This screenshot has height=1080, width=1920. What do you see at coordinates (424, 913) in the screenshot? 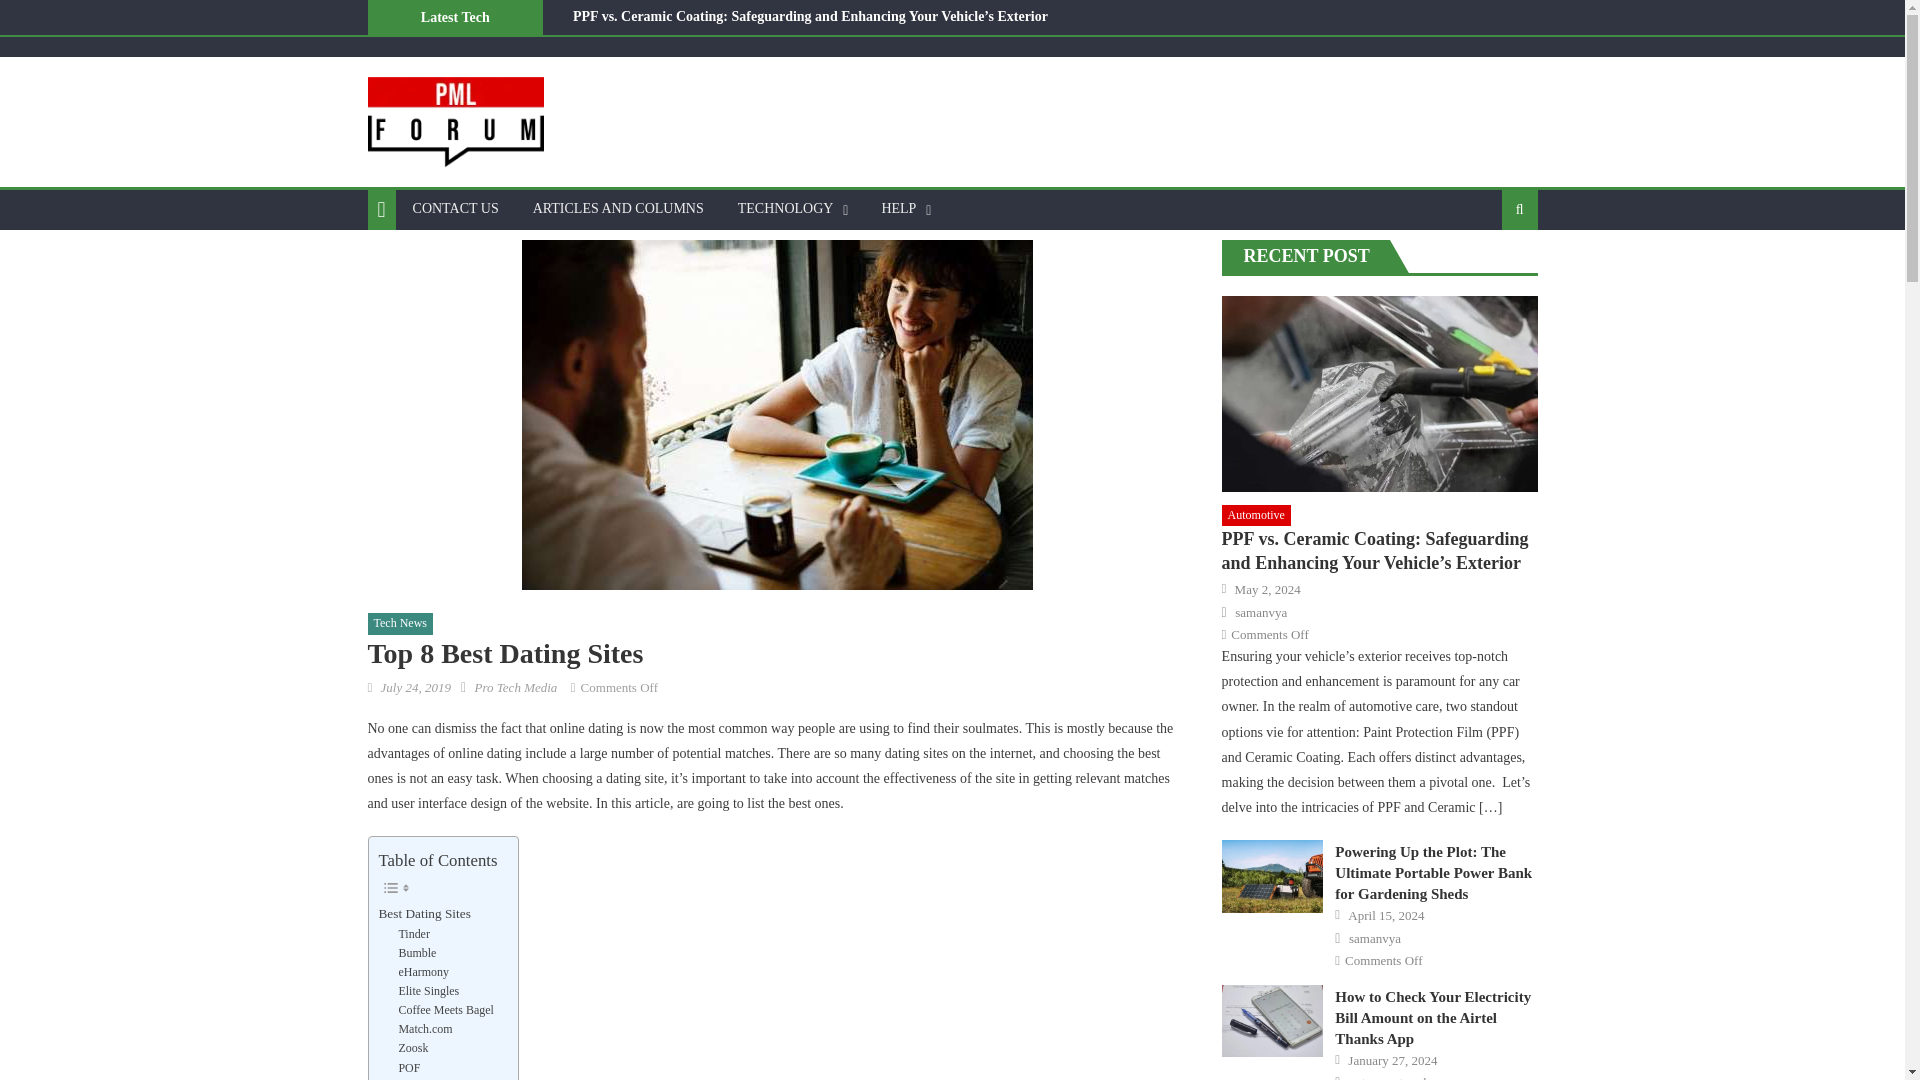
I see `Best Dating Sites` at bounding box center [424, 913].